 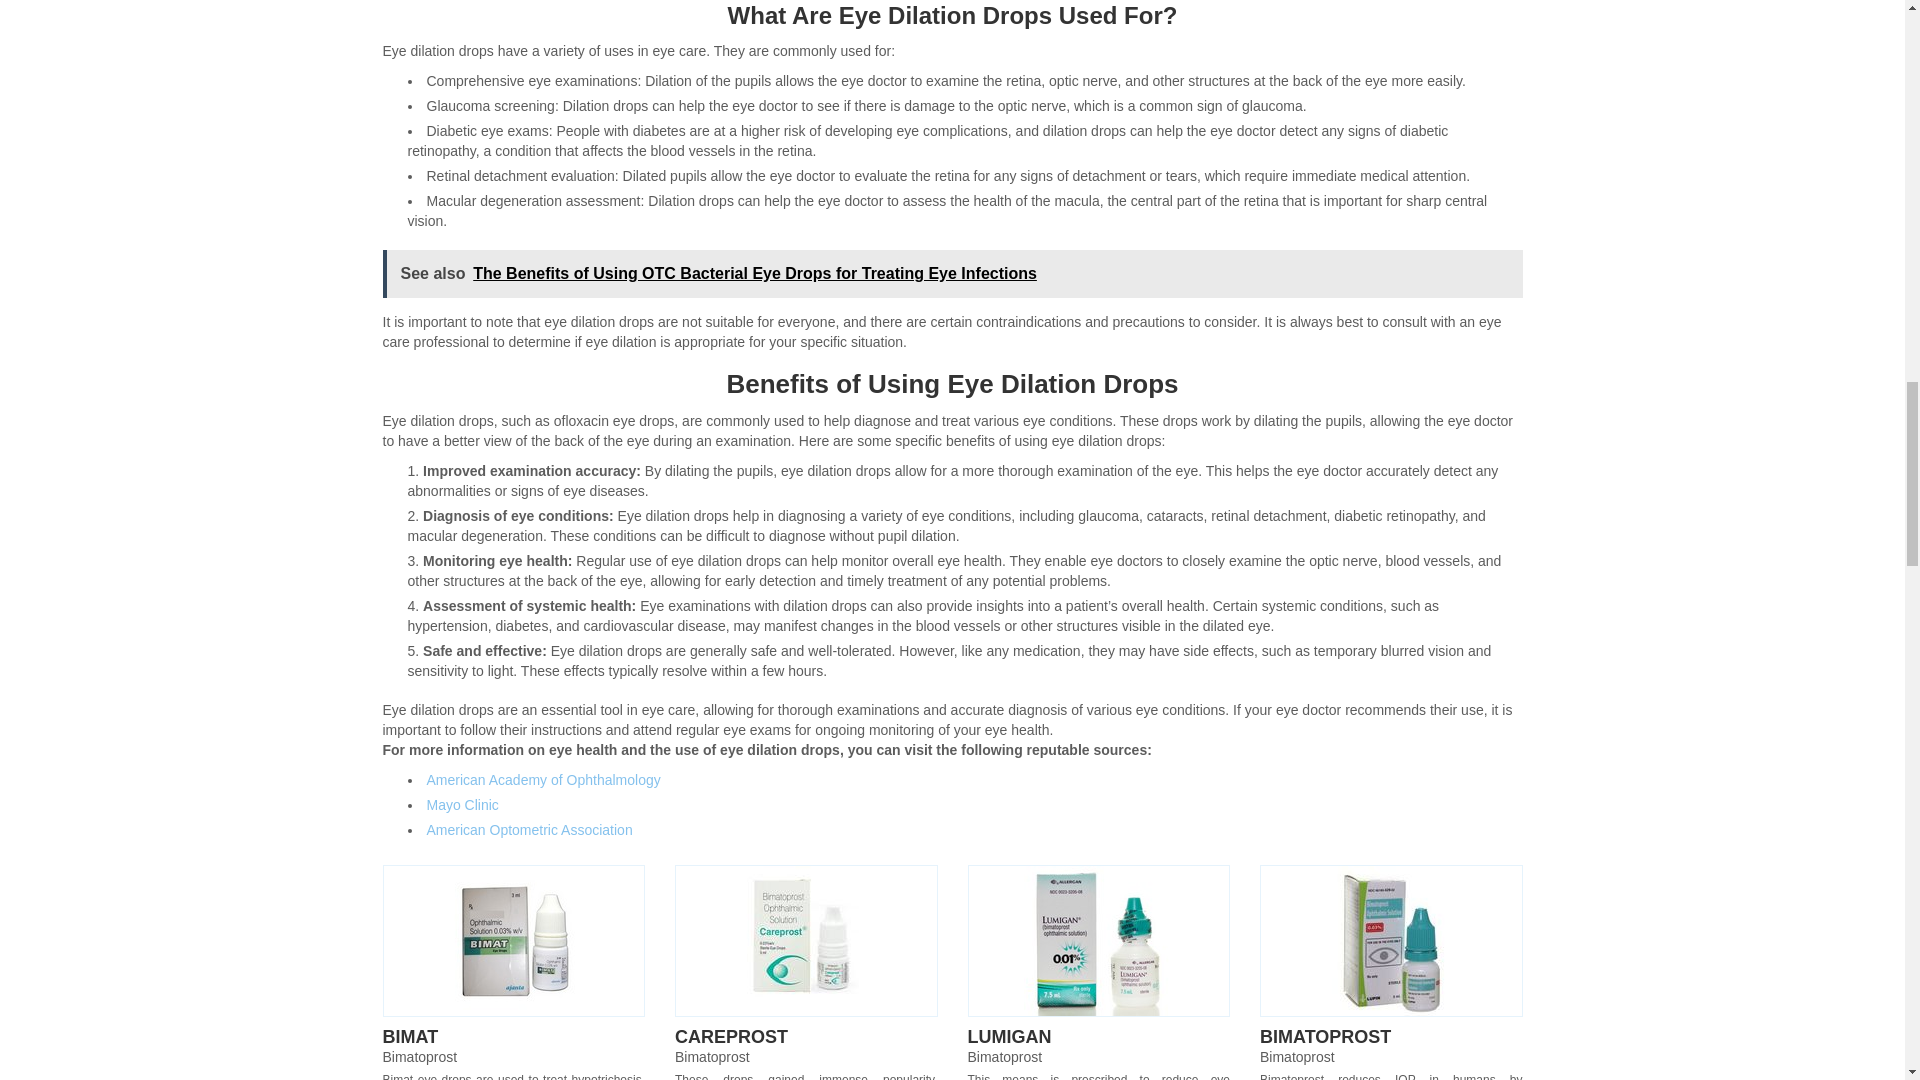 What do you see at coordinates (410, 1036) in the screenshot?
I see `Bimat` at bounding box center [410, 1036].